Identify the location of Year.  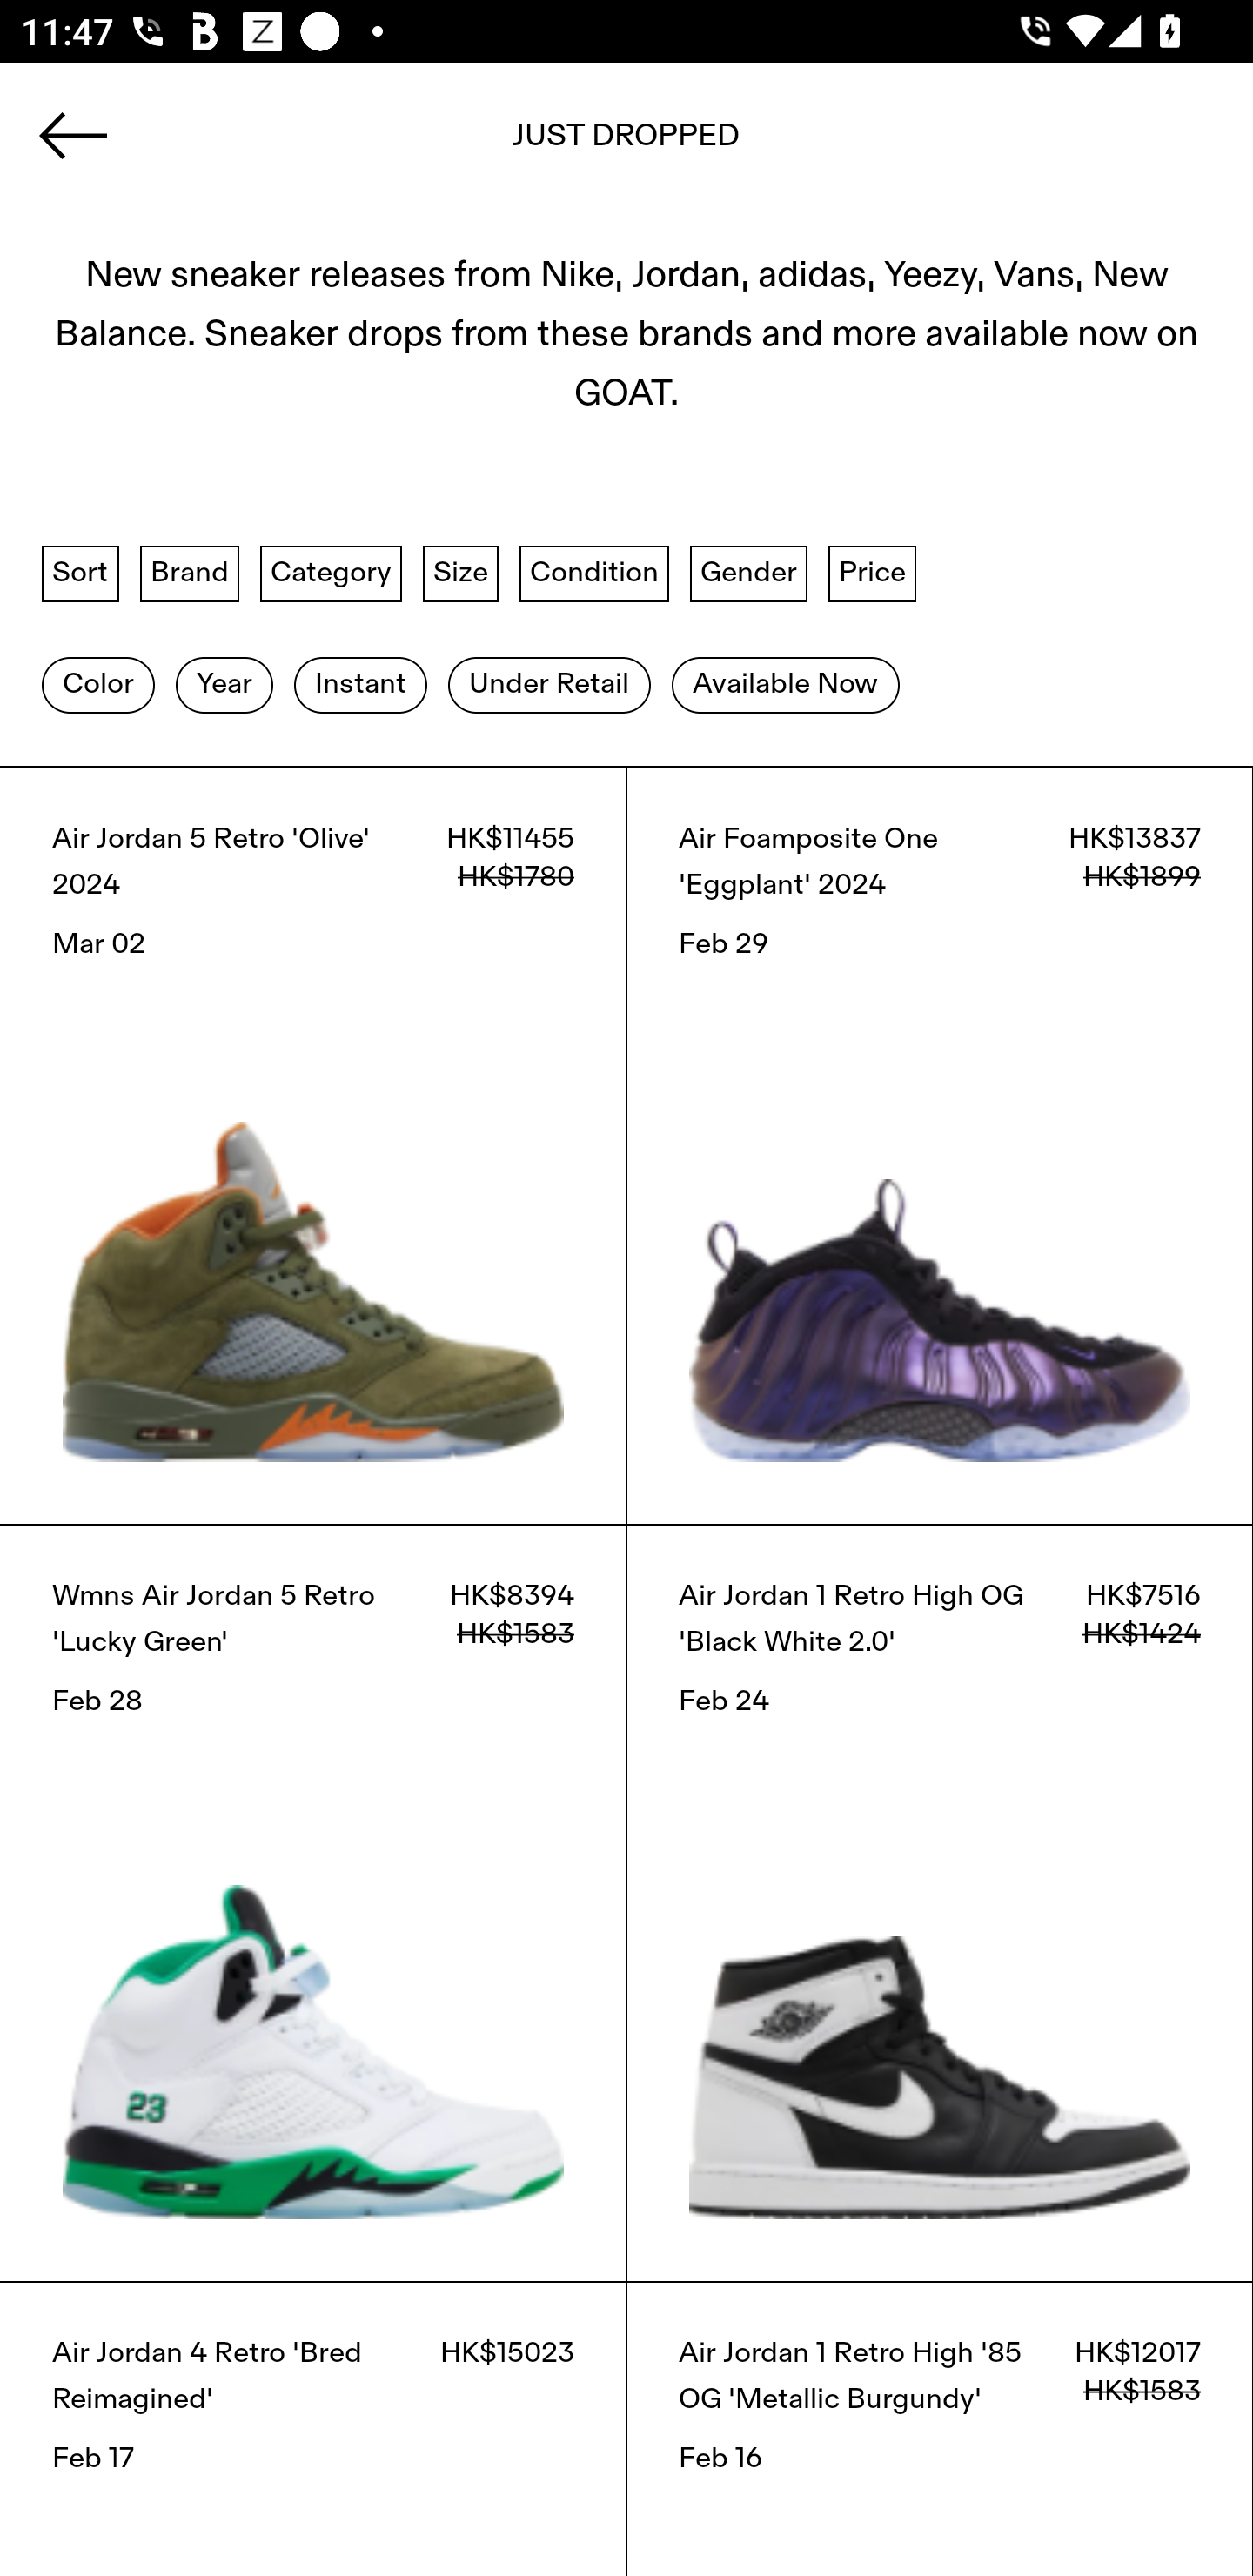
(224, 683).